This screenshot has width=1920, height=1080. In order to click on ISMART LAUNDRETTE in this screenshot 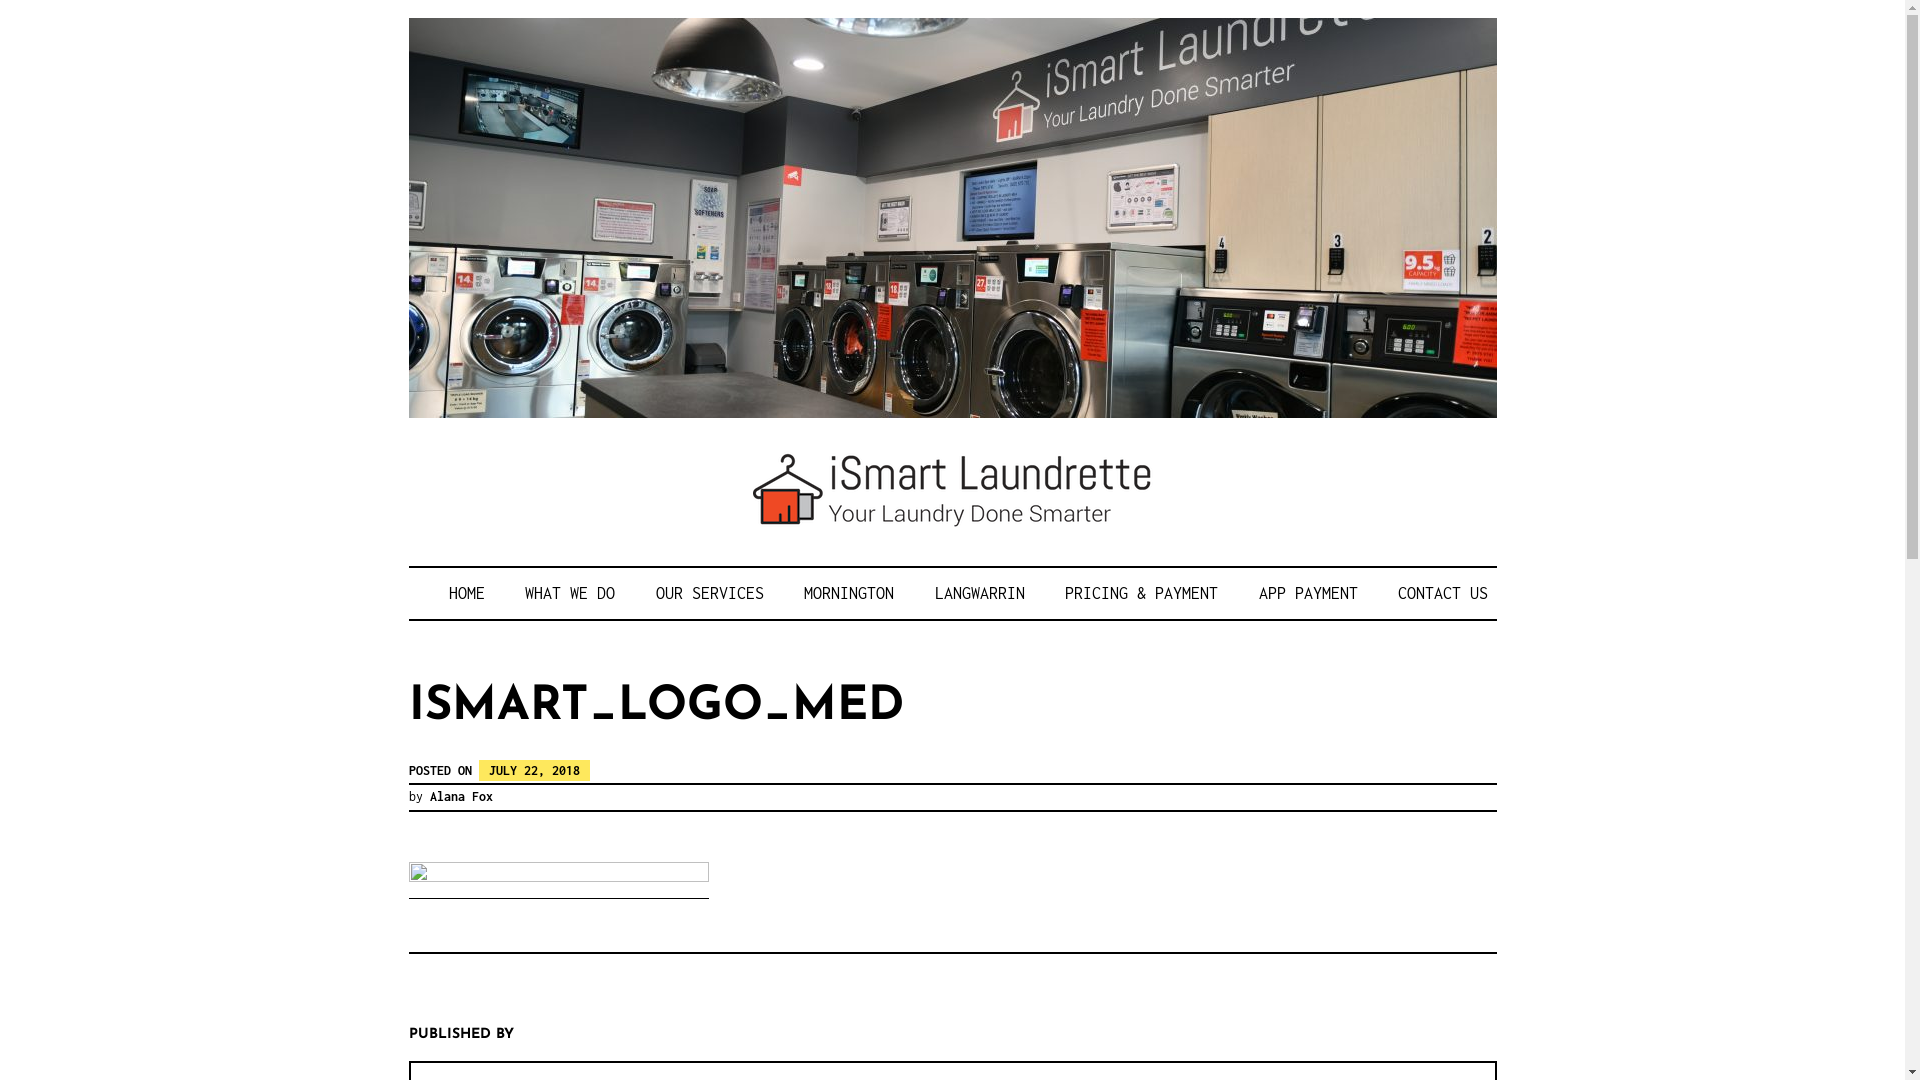, I will do `click(766, 594)`.